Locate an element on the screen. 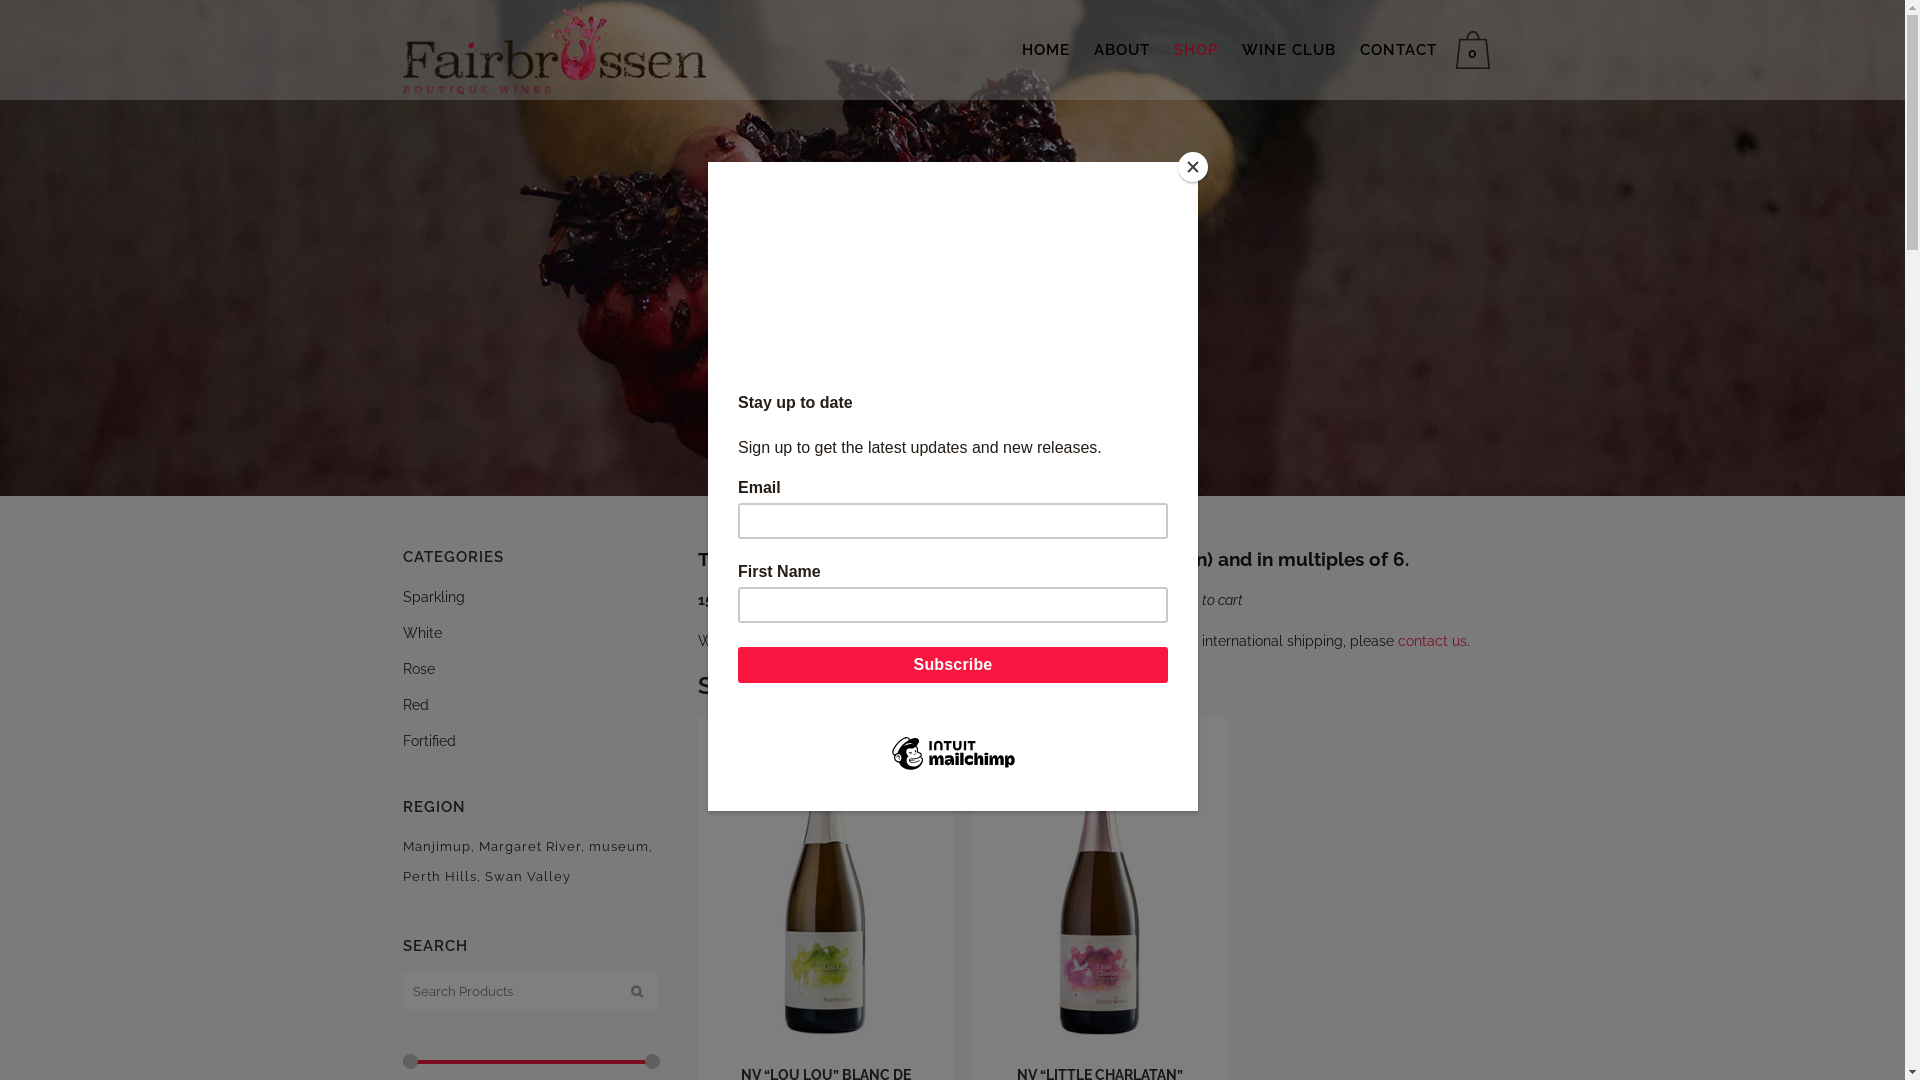  contact us is located at coordinates (1432, 641).